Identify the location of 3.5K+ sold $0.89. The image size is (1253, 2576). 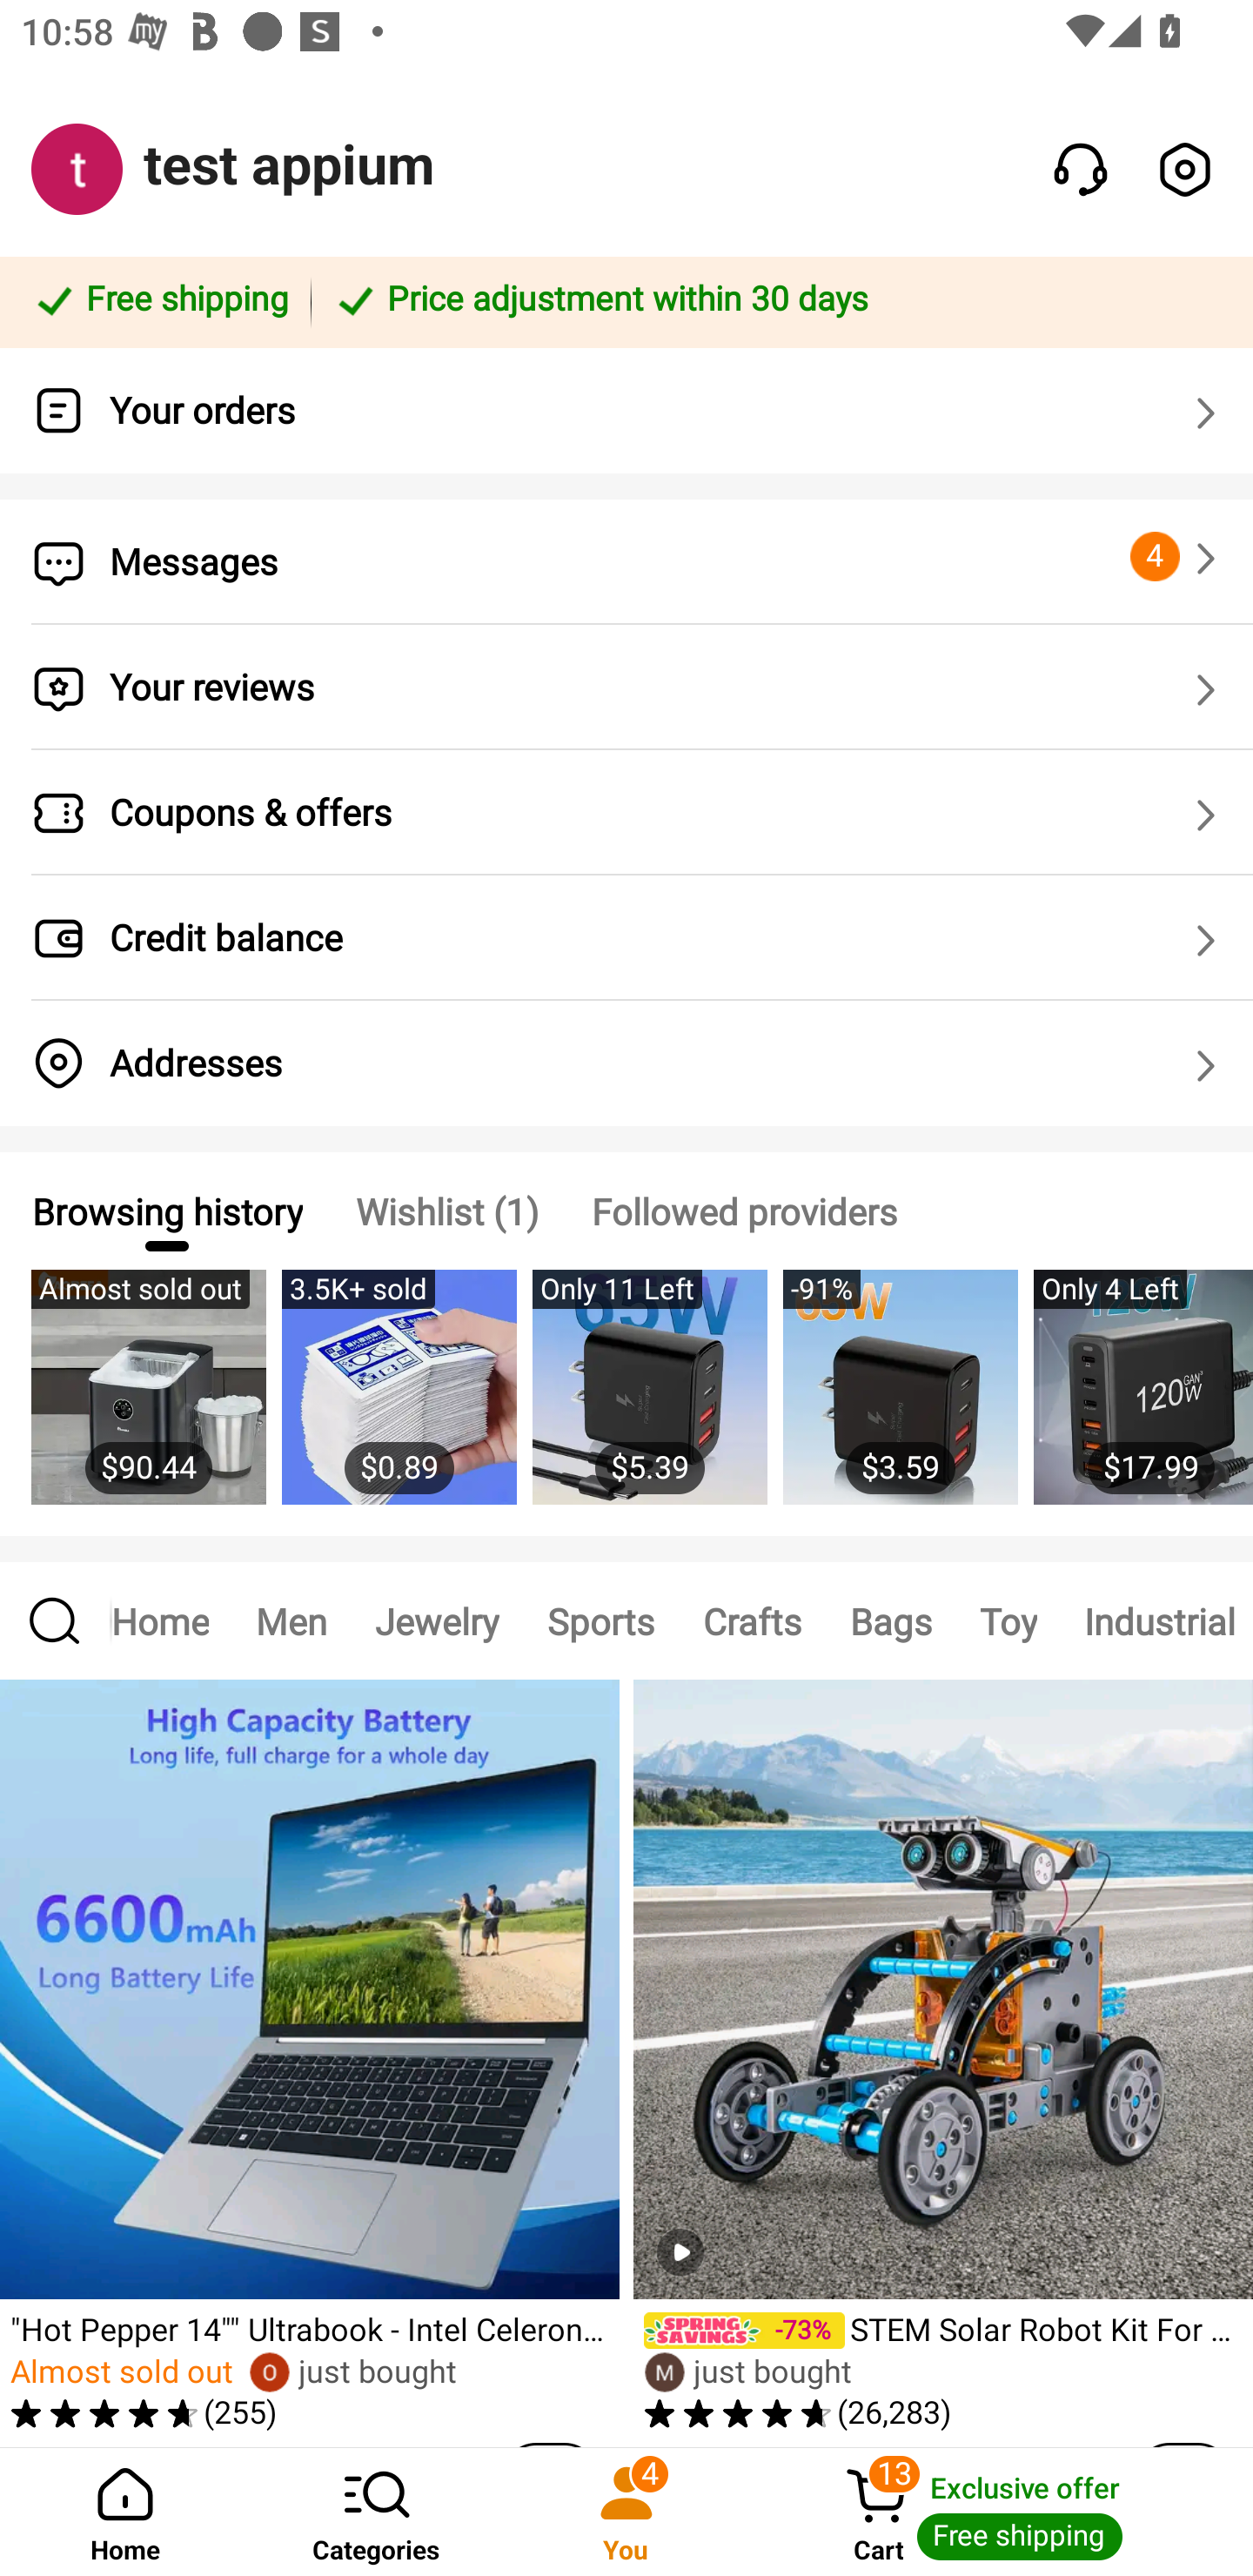
(399, 1403).